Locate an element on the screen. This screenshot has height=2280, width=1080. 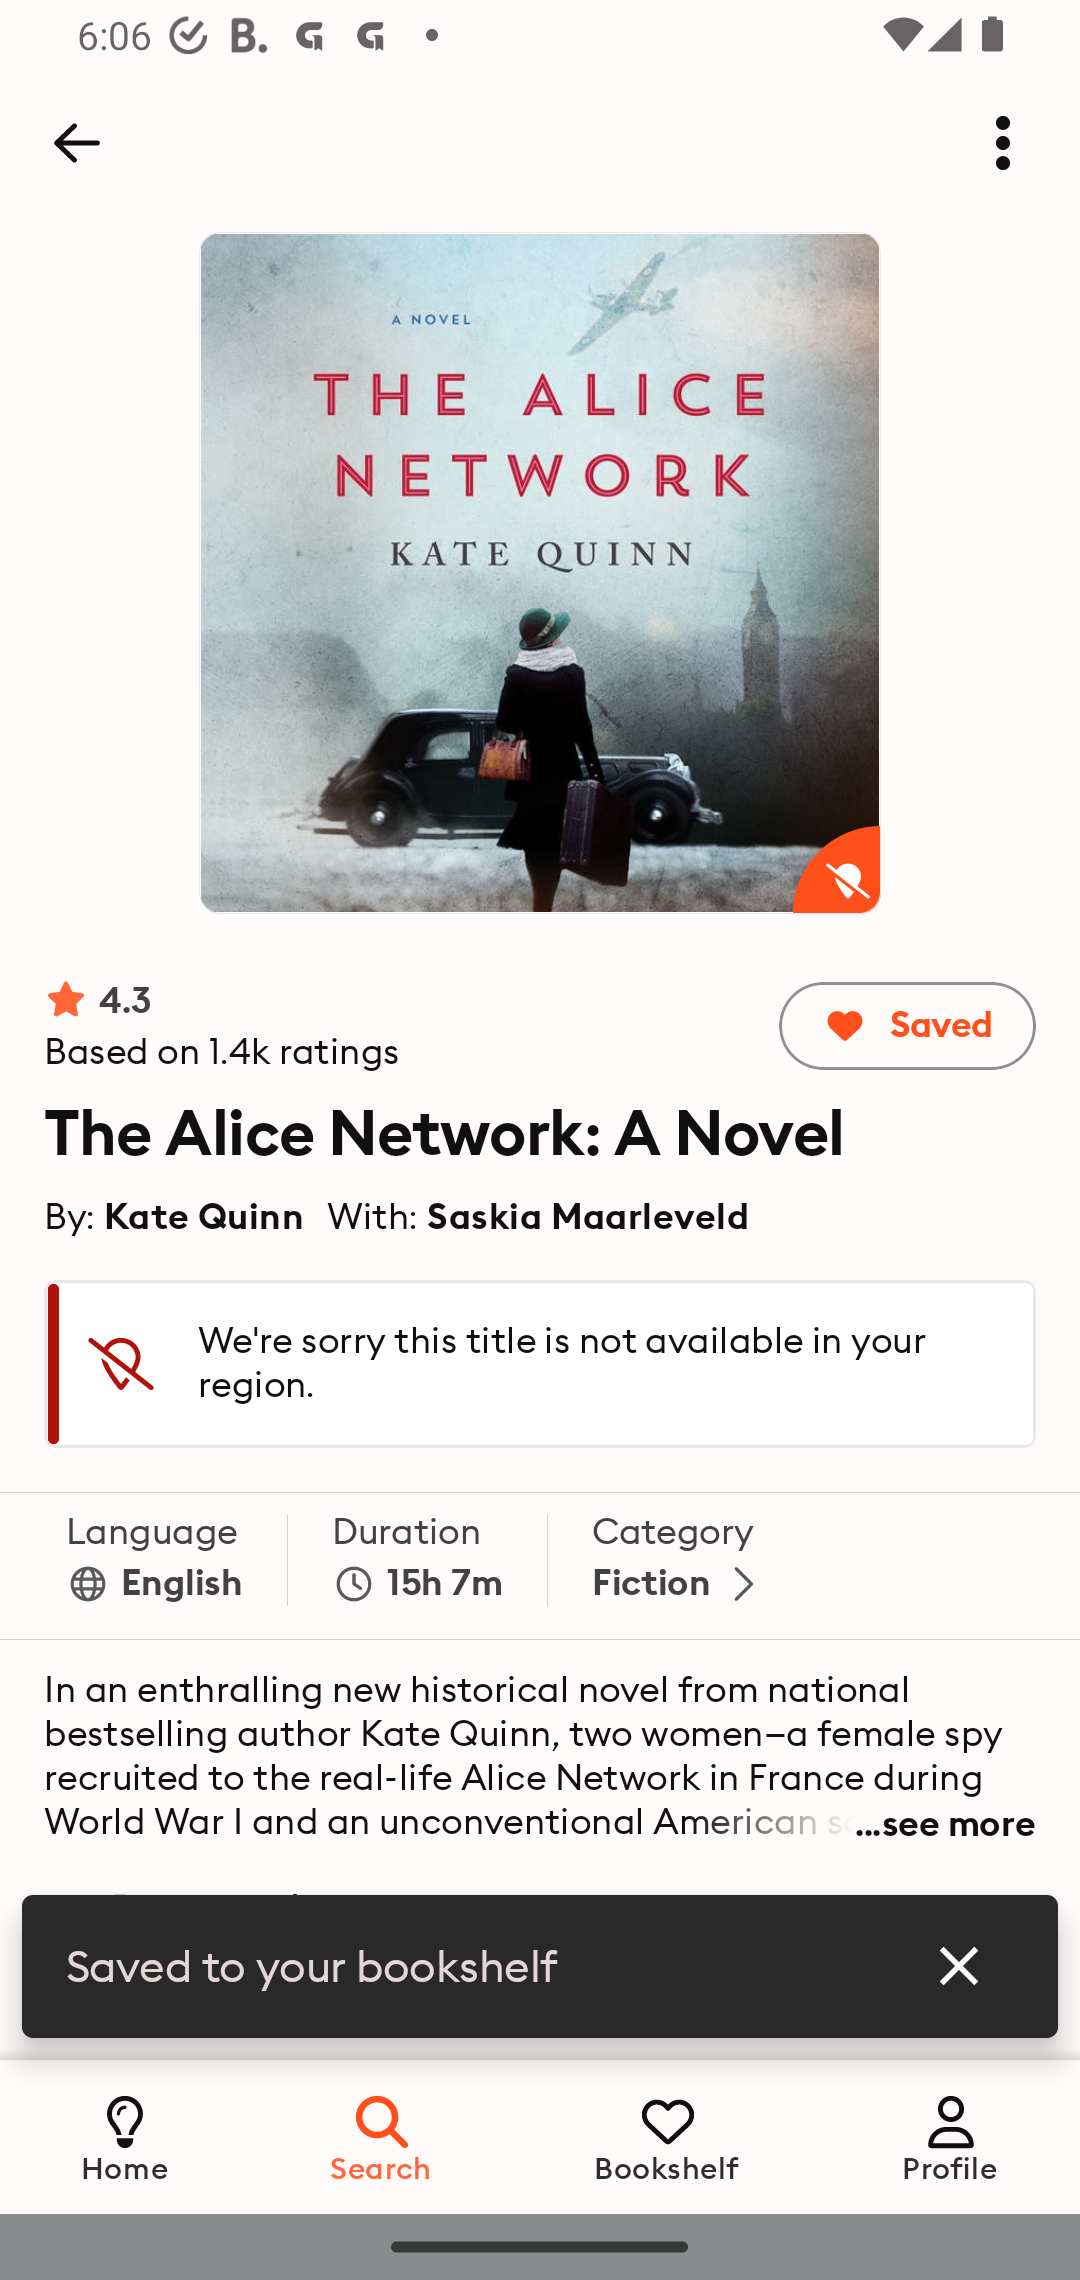
Bookshelf is located at coordinates (667, 2136).